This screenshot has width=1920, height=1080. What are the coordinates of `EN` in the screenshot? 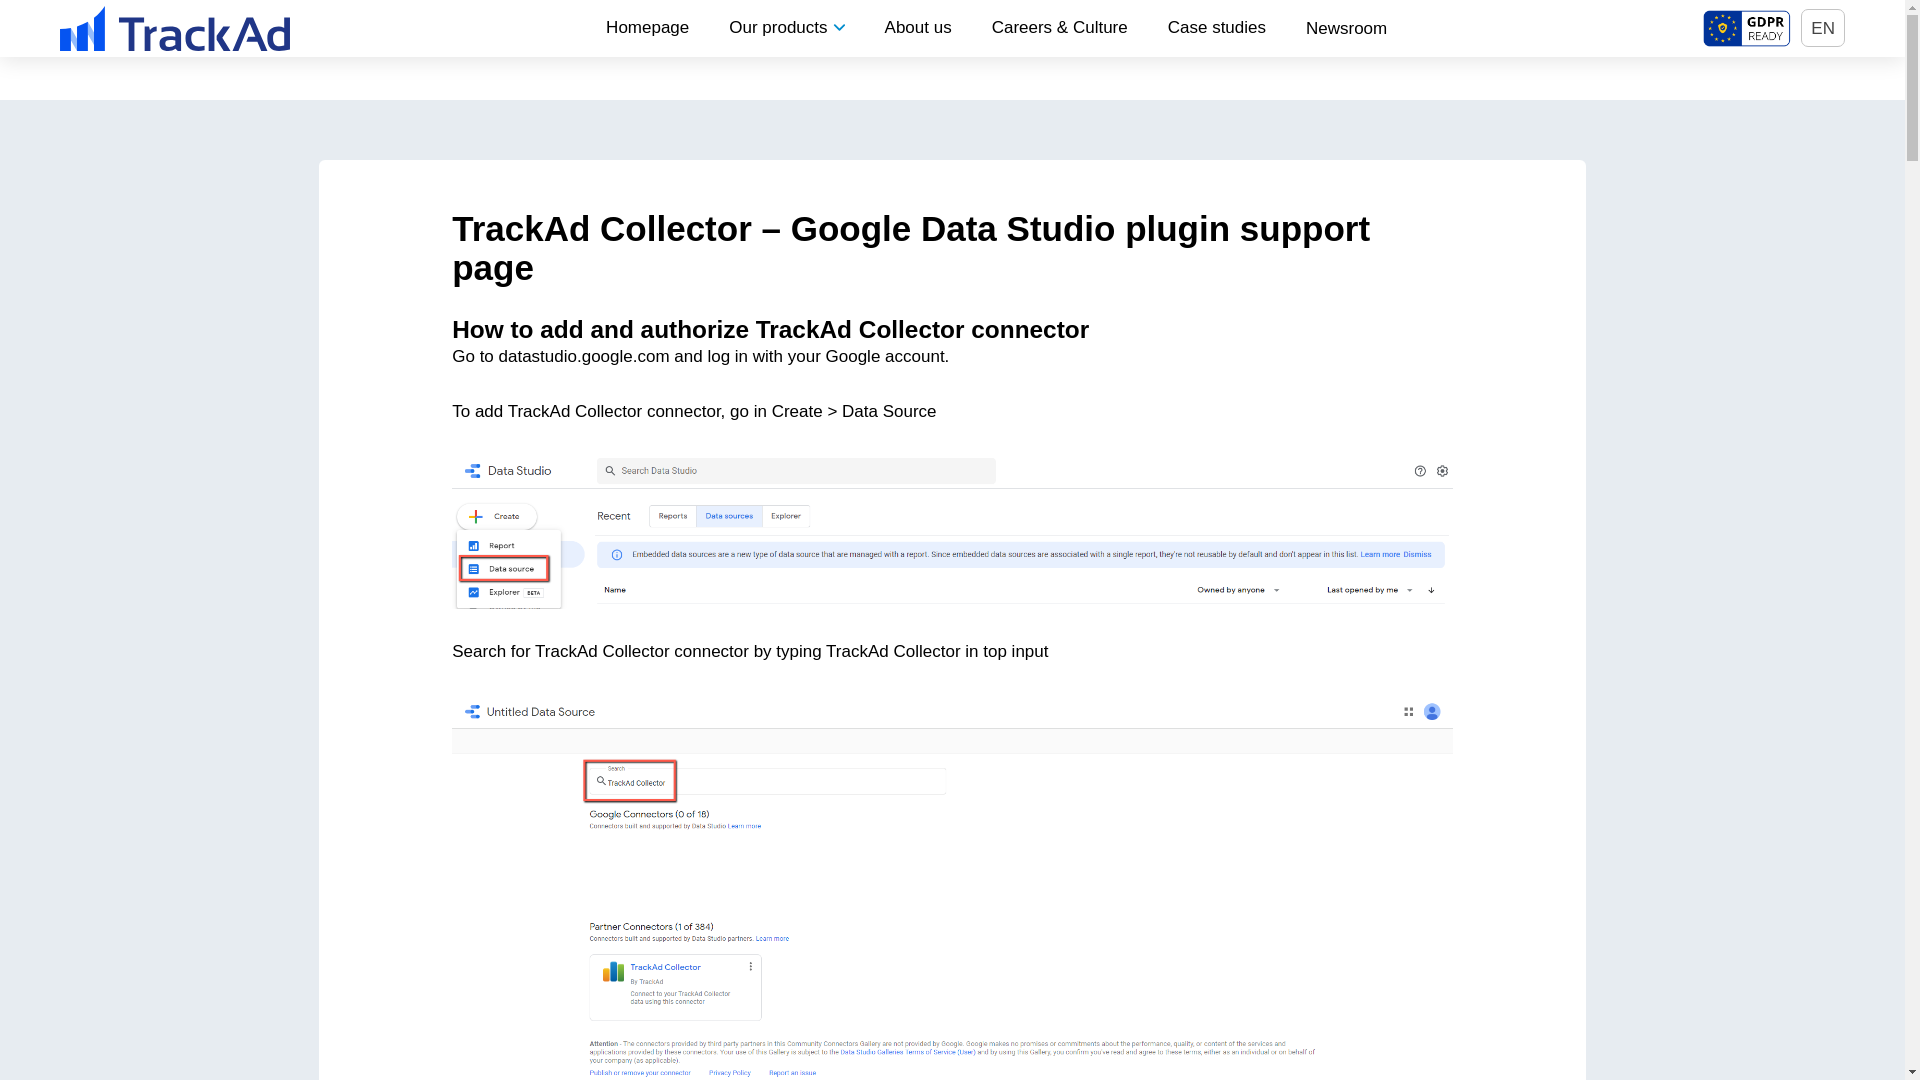 It's located at (1822, 28).